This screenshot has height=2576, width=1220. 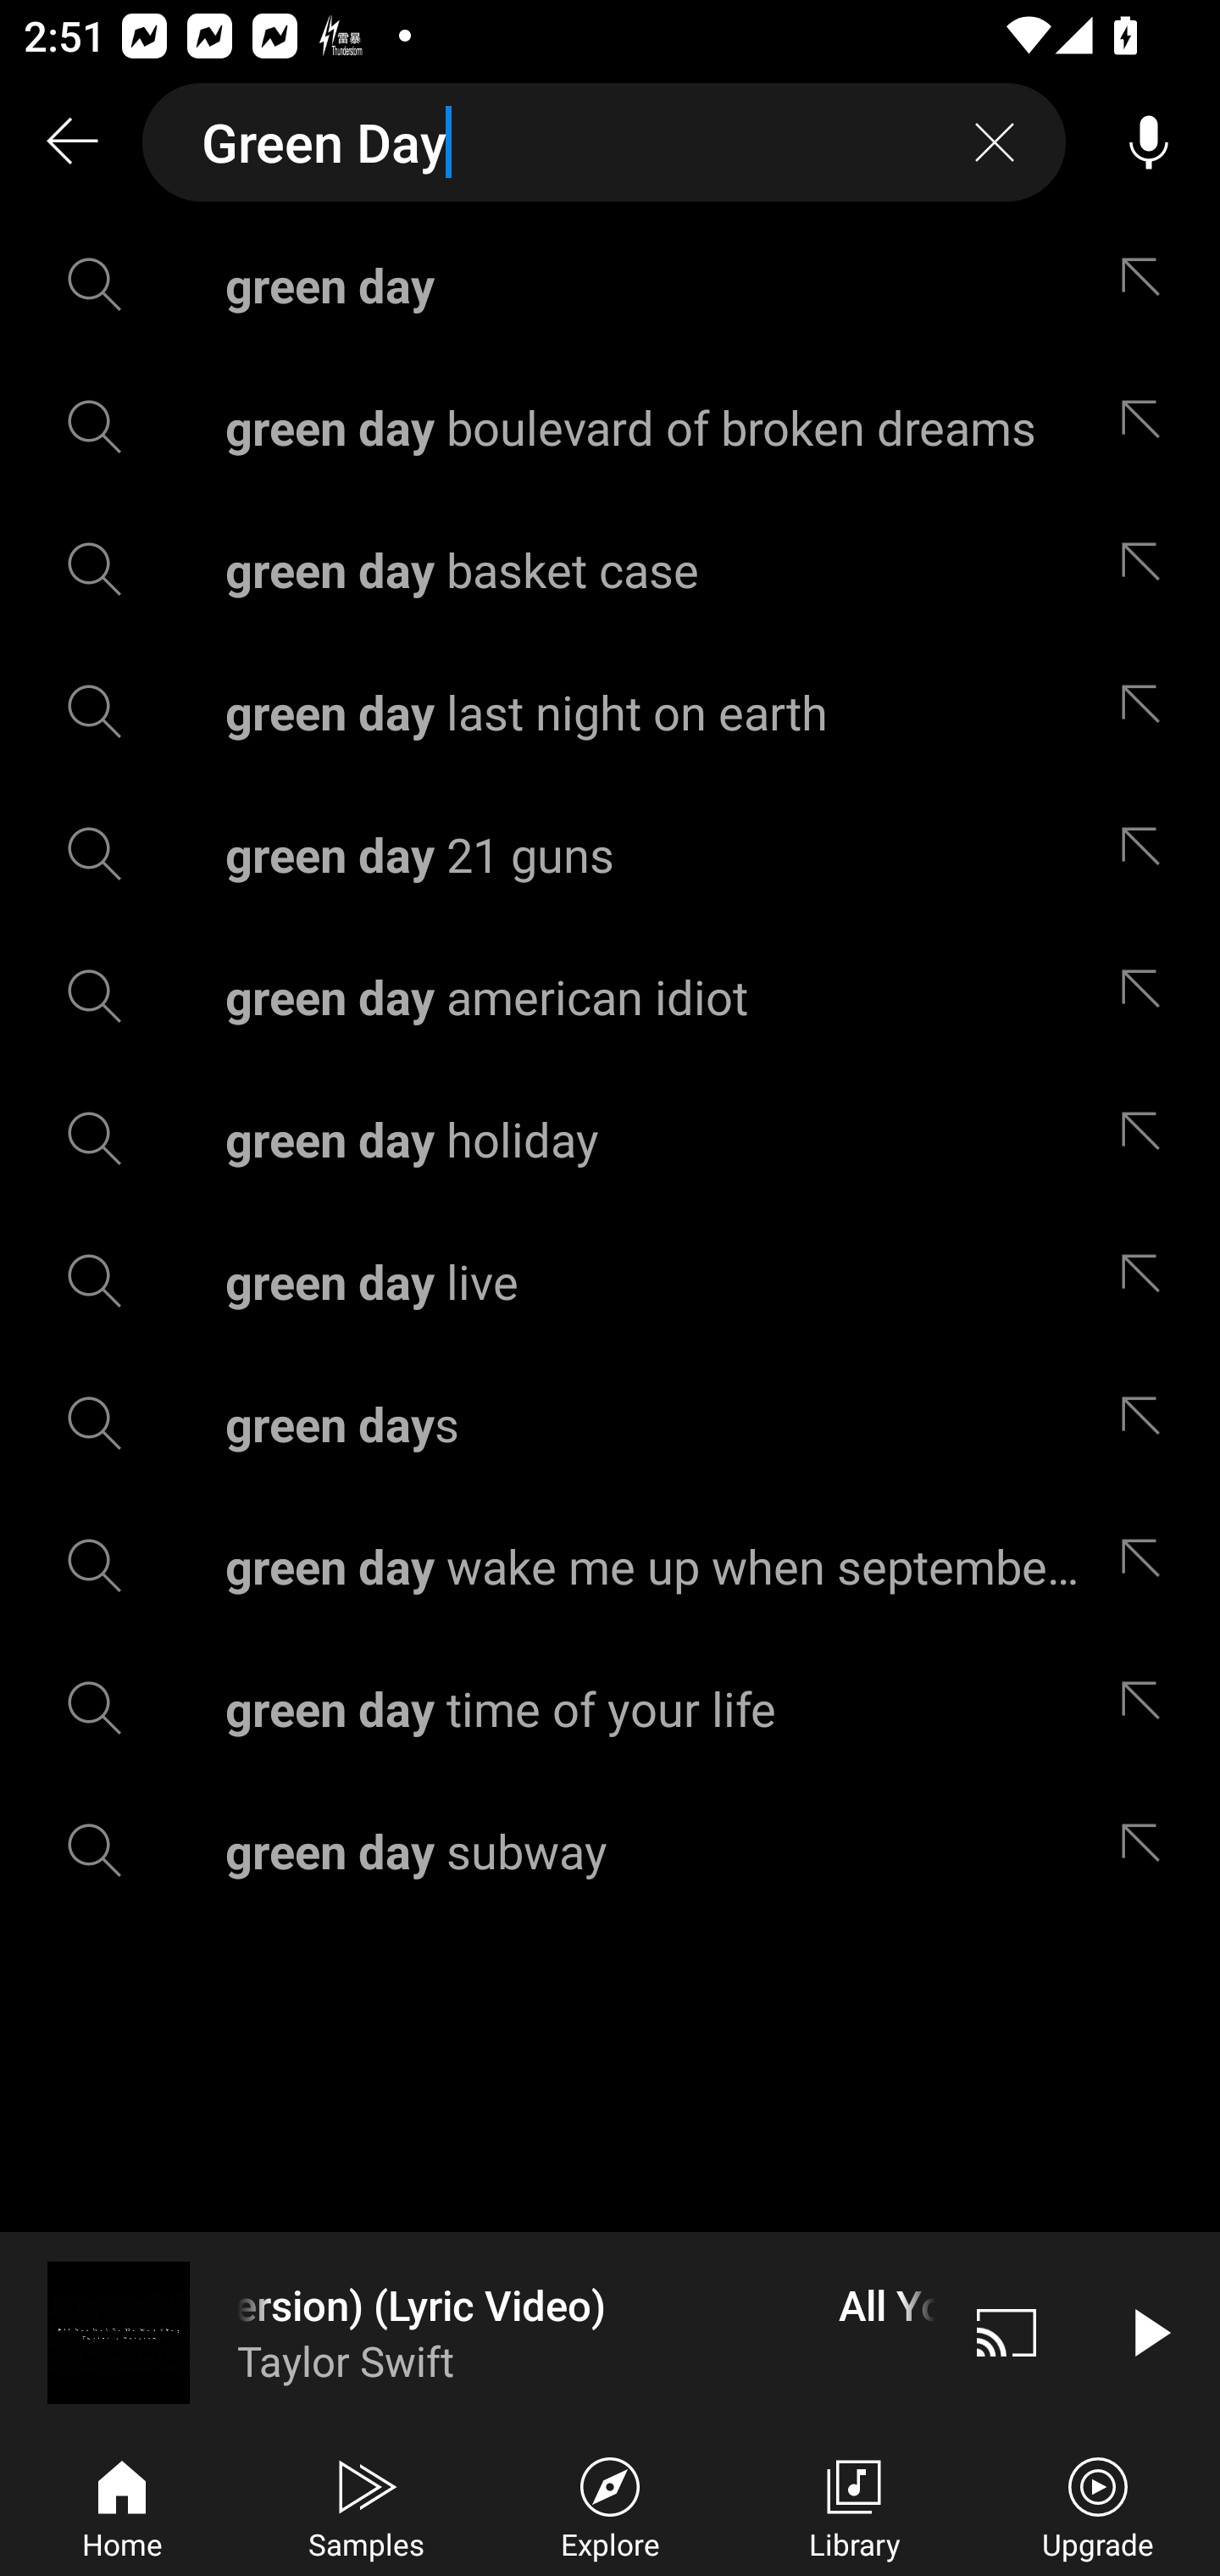 I want to click on Edit suggestion green day last night on earth, so click(x=1148, y=712).